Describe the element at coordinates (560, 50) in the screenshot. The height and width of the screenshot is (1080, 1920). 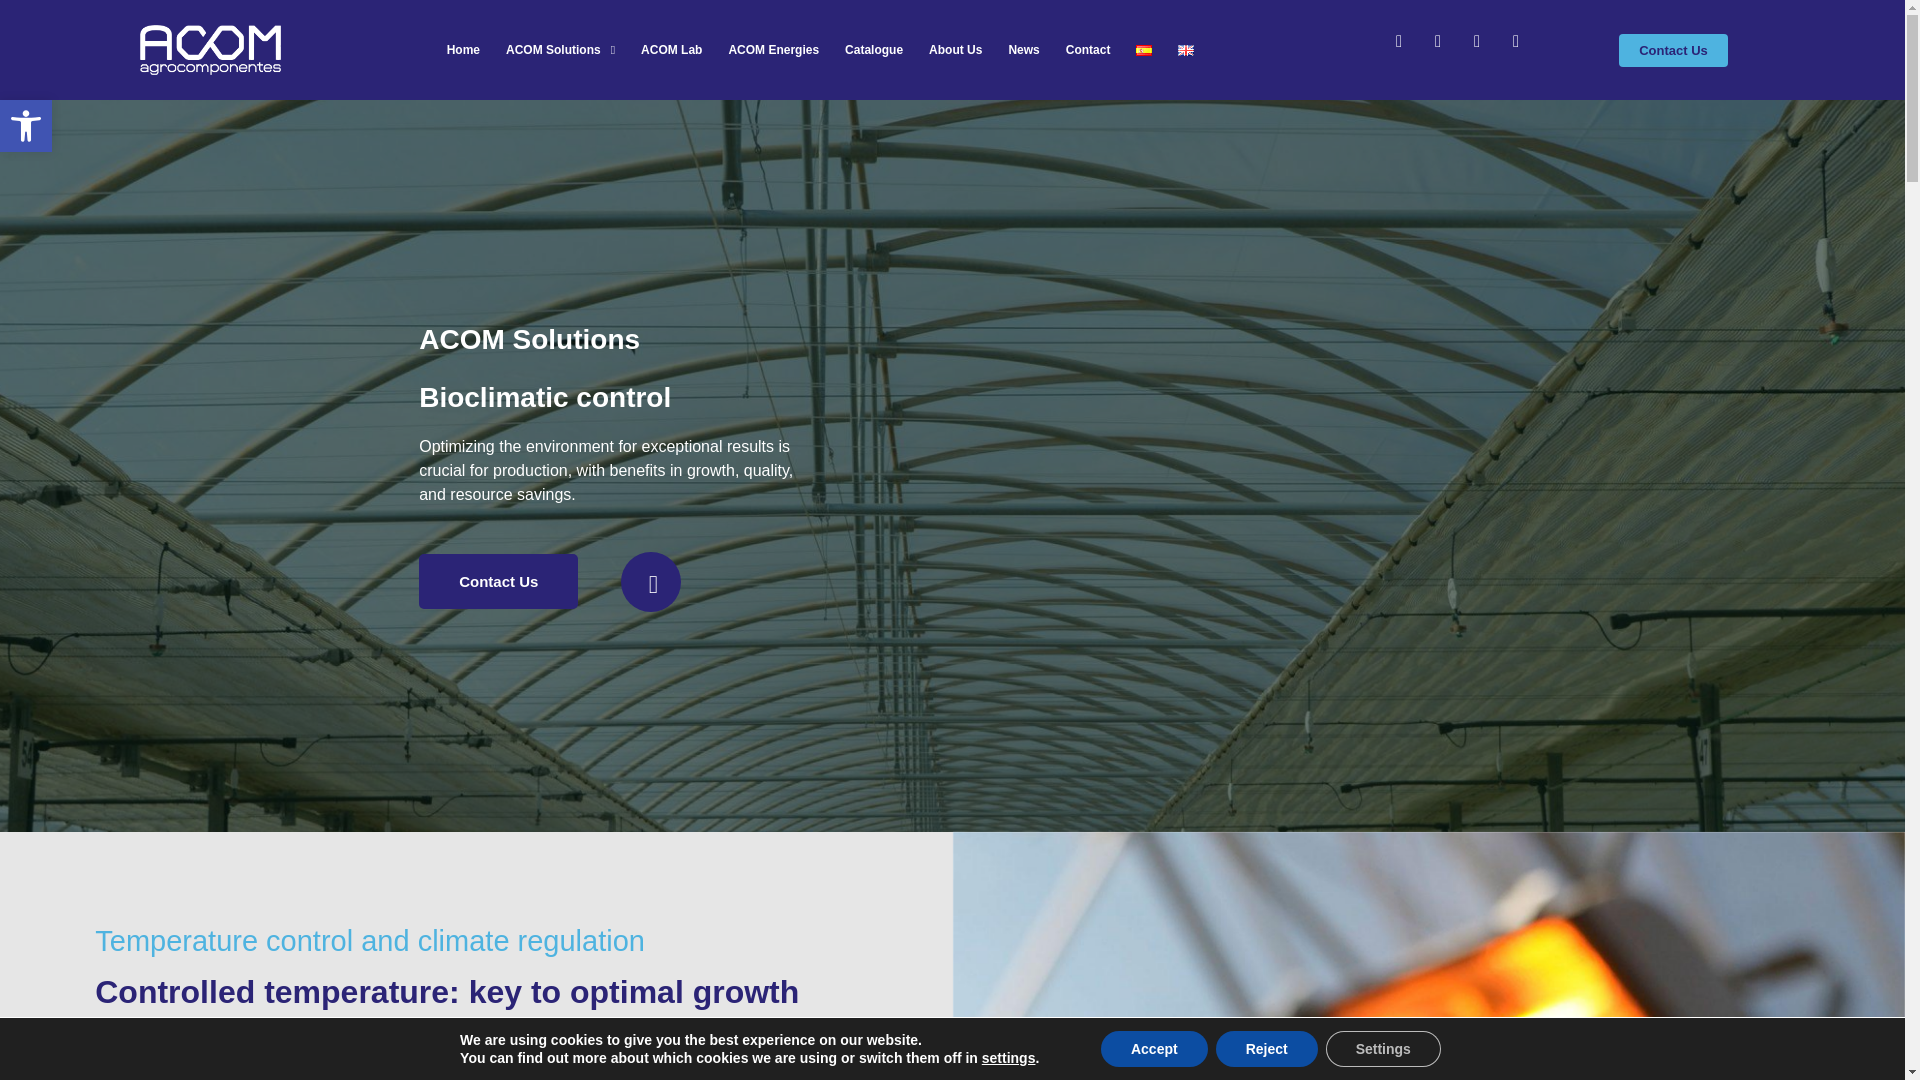
I see `ACOM Solutions` at that location.